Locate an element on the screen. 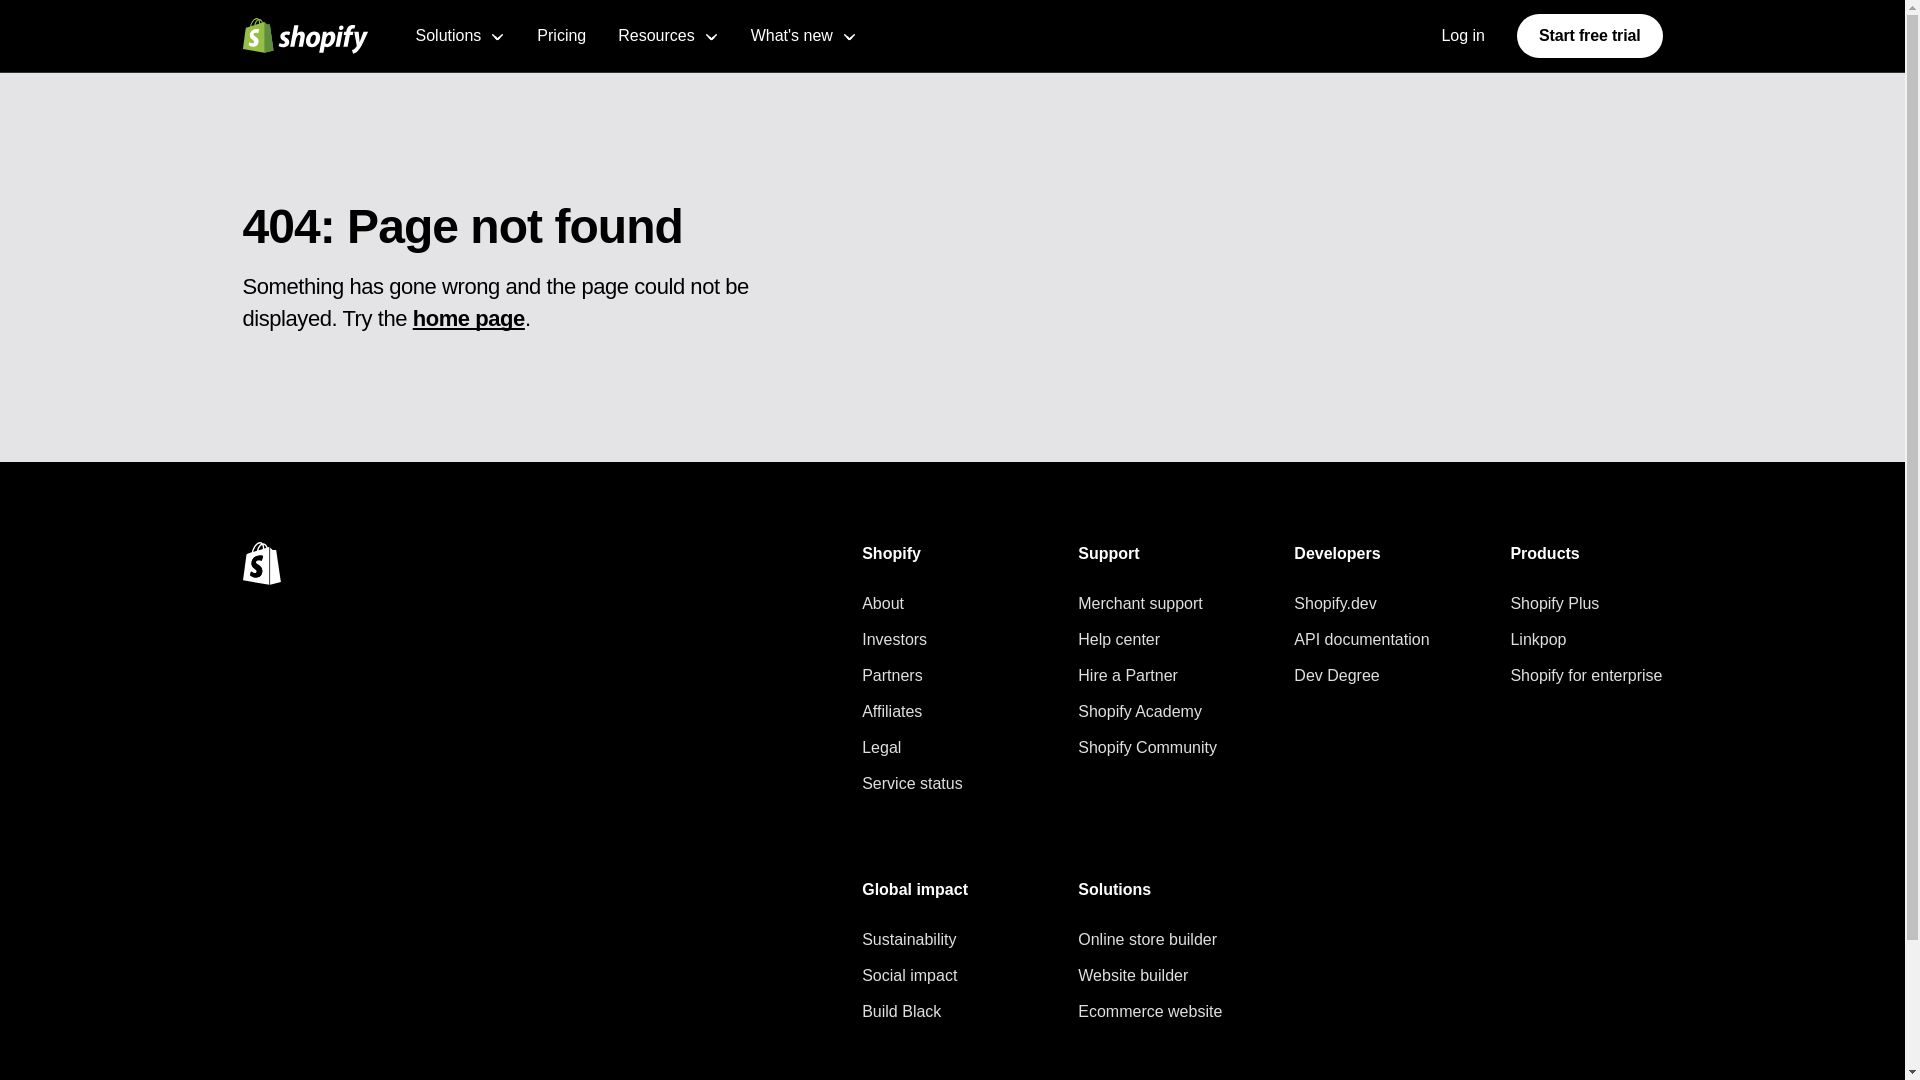 The height and width of the screenshot is (1080, 1920). Pricing is located at coordinates (561, 36).